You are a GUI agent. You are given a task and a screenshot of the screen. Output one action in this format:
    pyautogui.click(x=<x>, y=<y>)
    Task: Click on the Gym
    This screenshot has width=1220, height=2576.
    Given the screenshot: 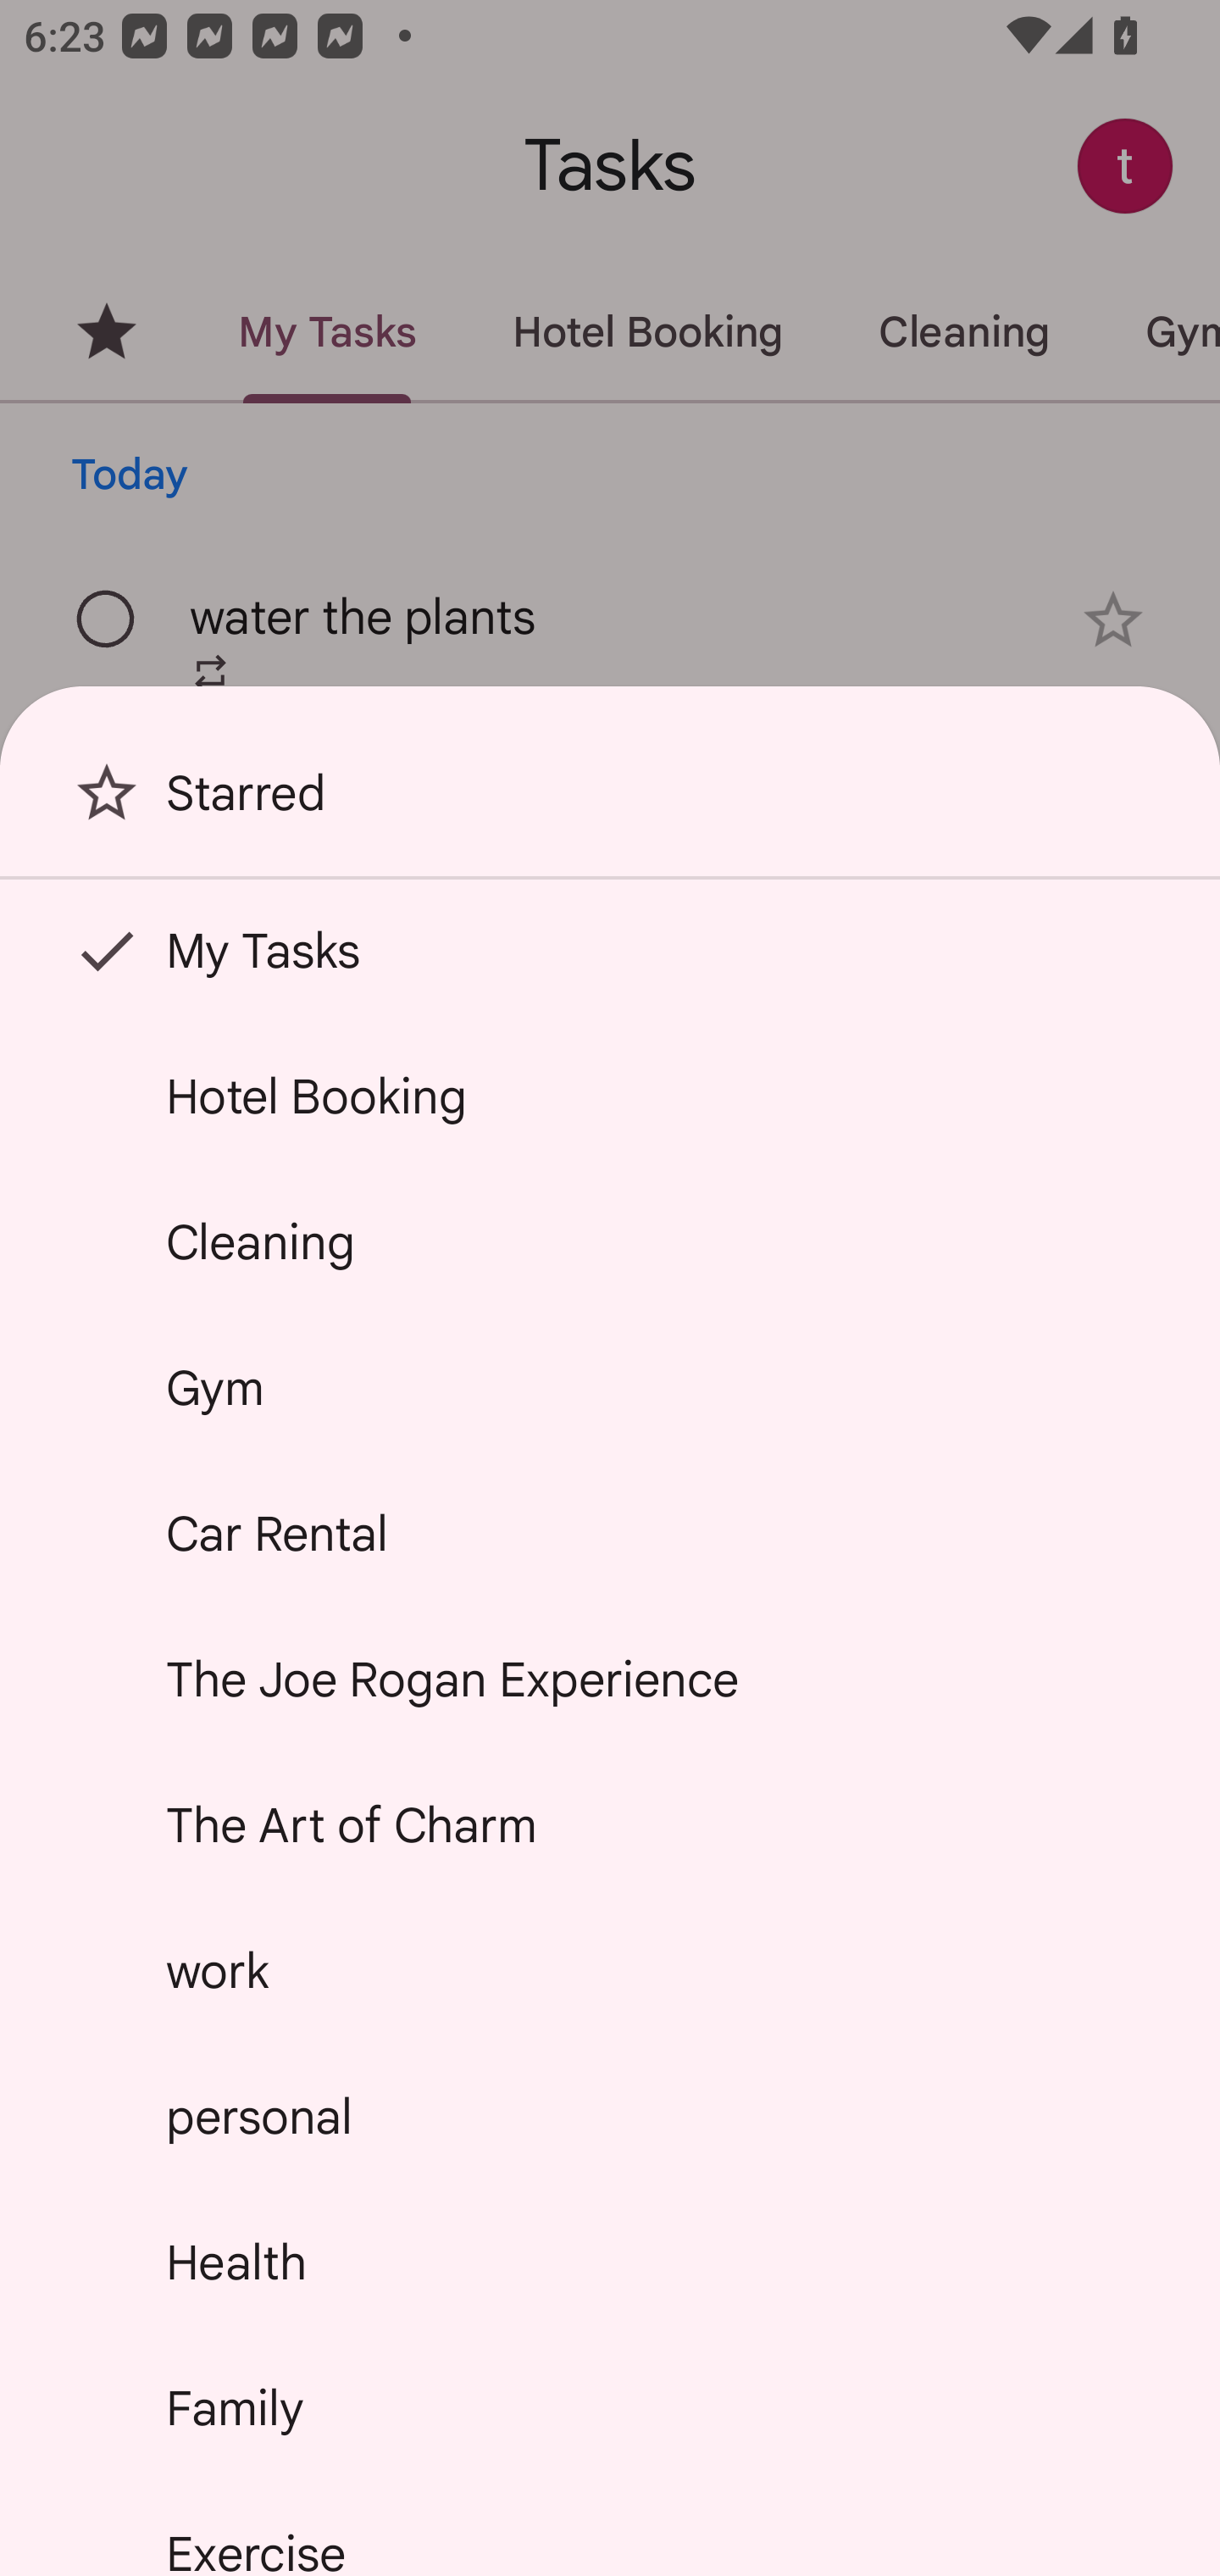 What is the action you would take?
    pyautogui.click(x=610, y=1386)
    